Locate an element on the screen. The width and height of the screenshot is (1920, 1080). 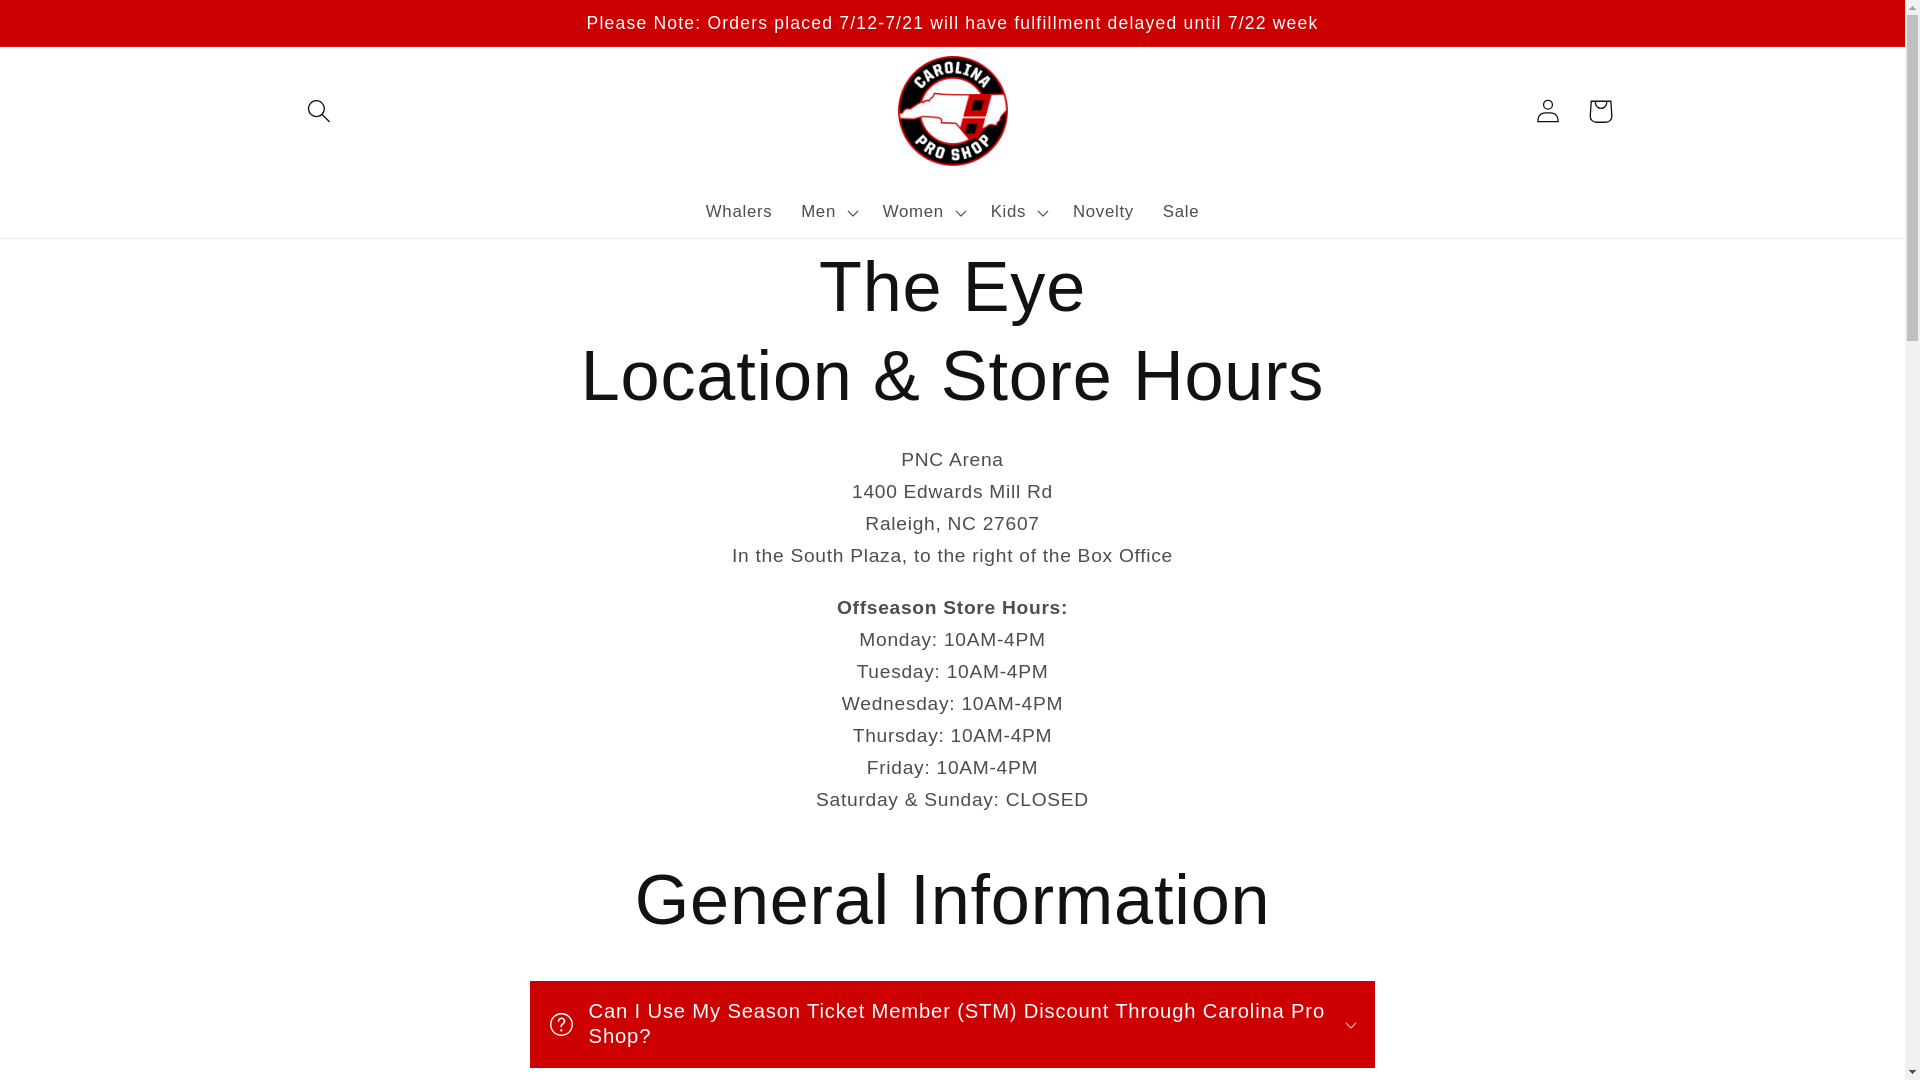
Whalers is located at coordinates (738, 212).